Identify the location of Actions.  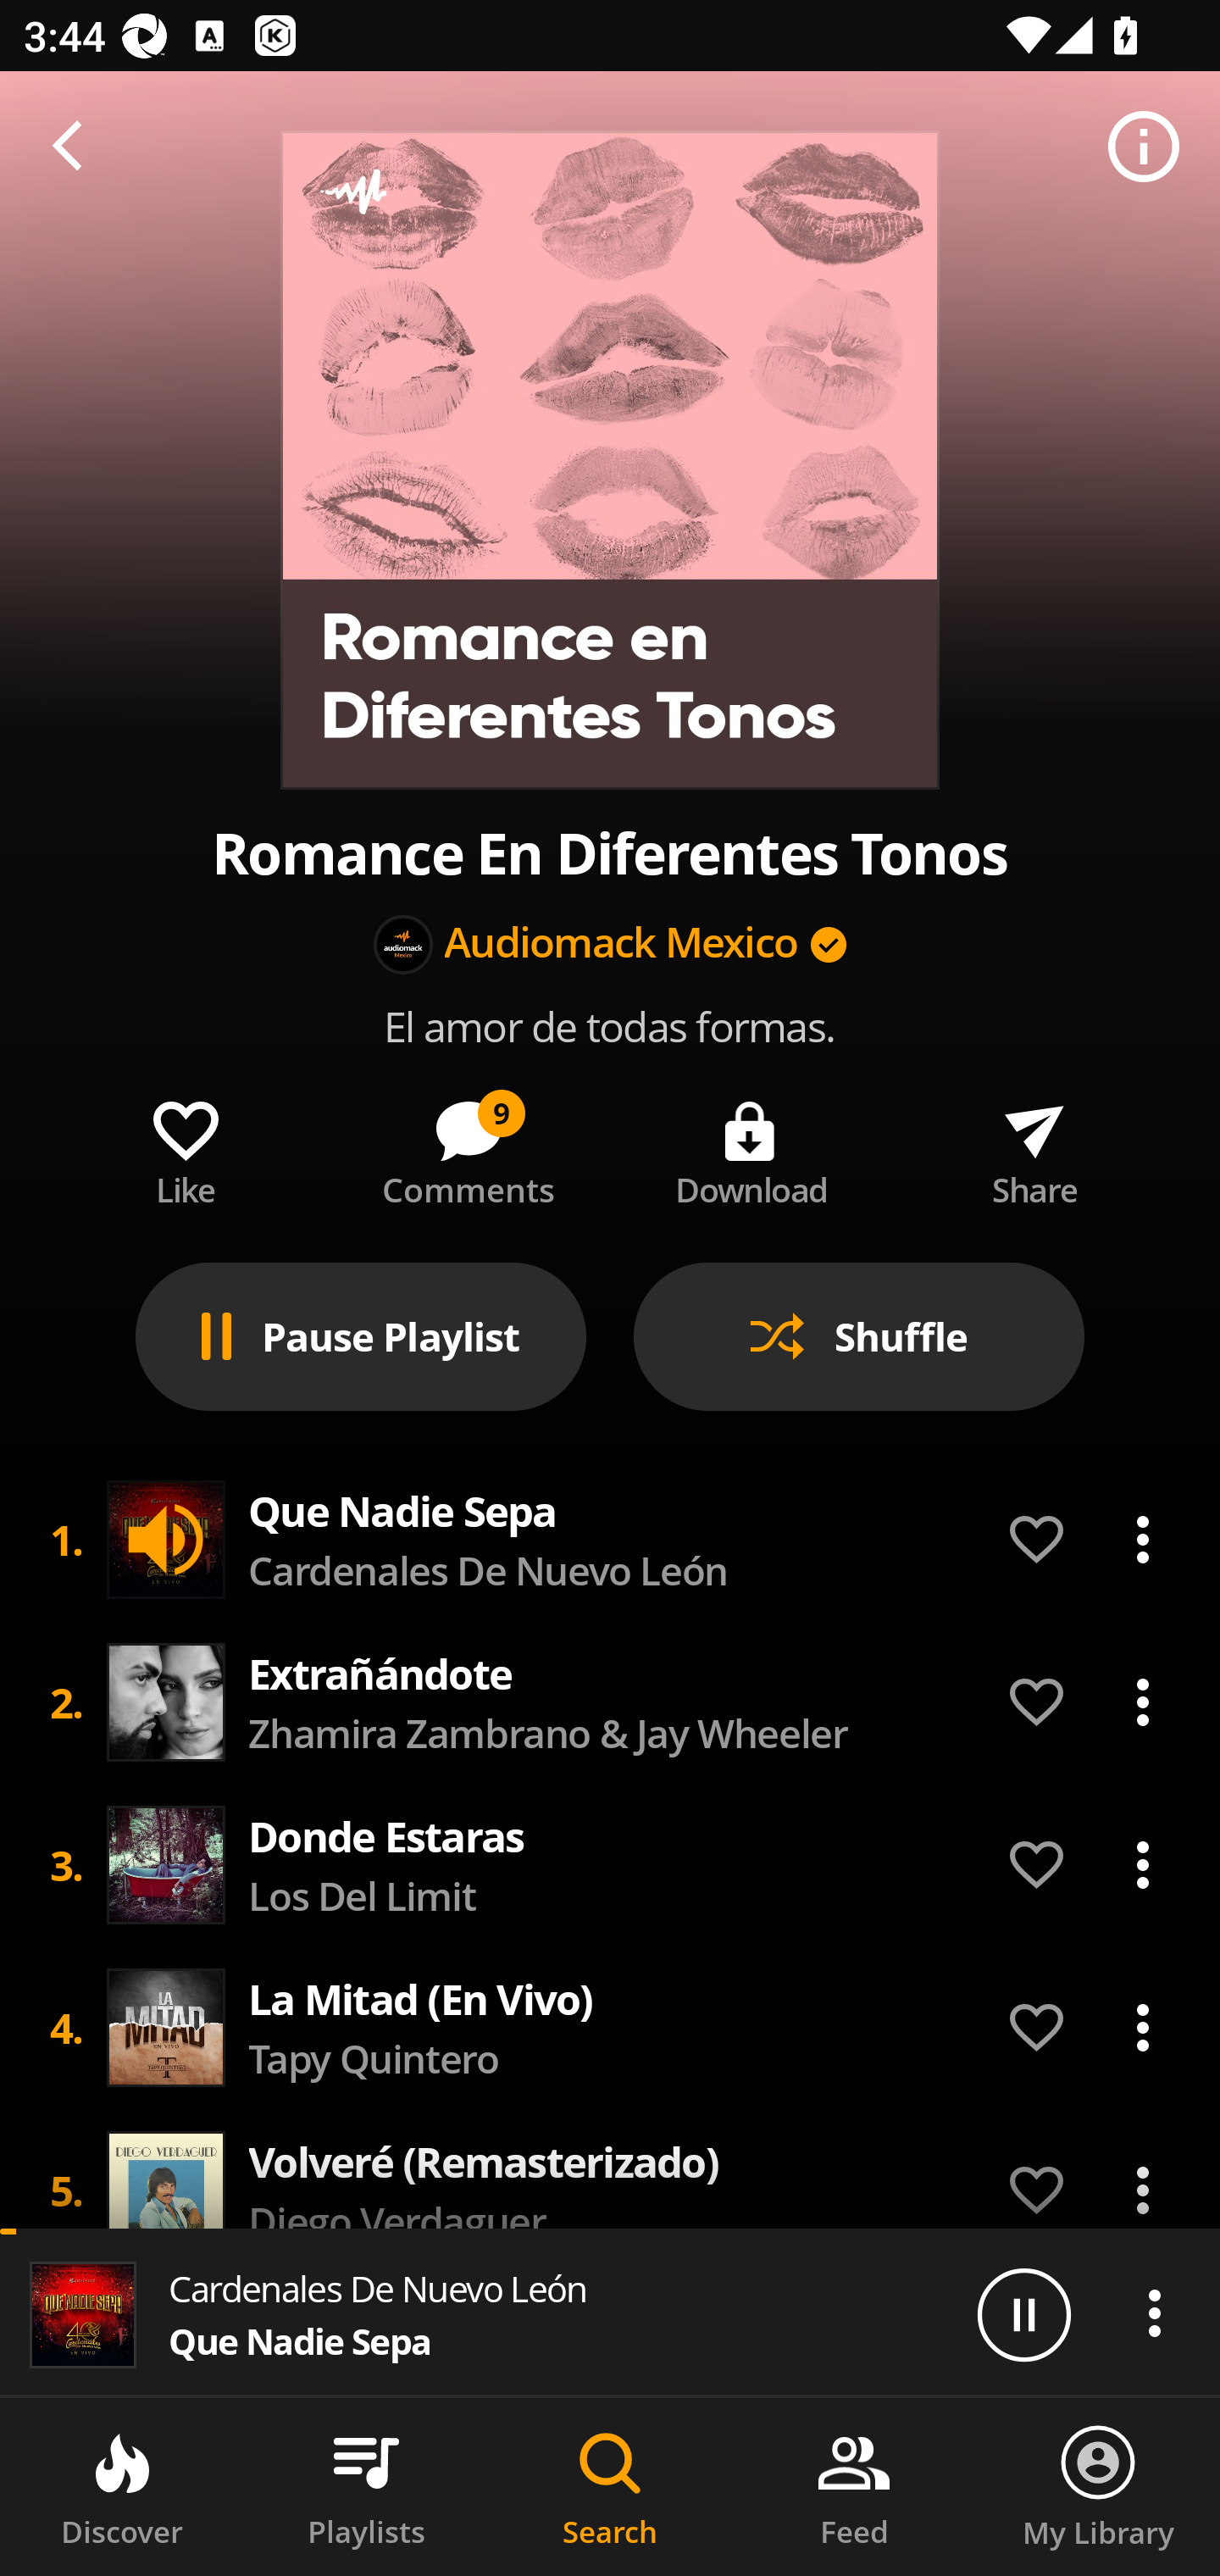
(1142, 2027).